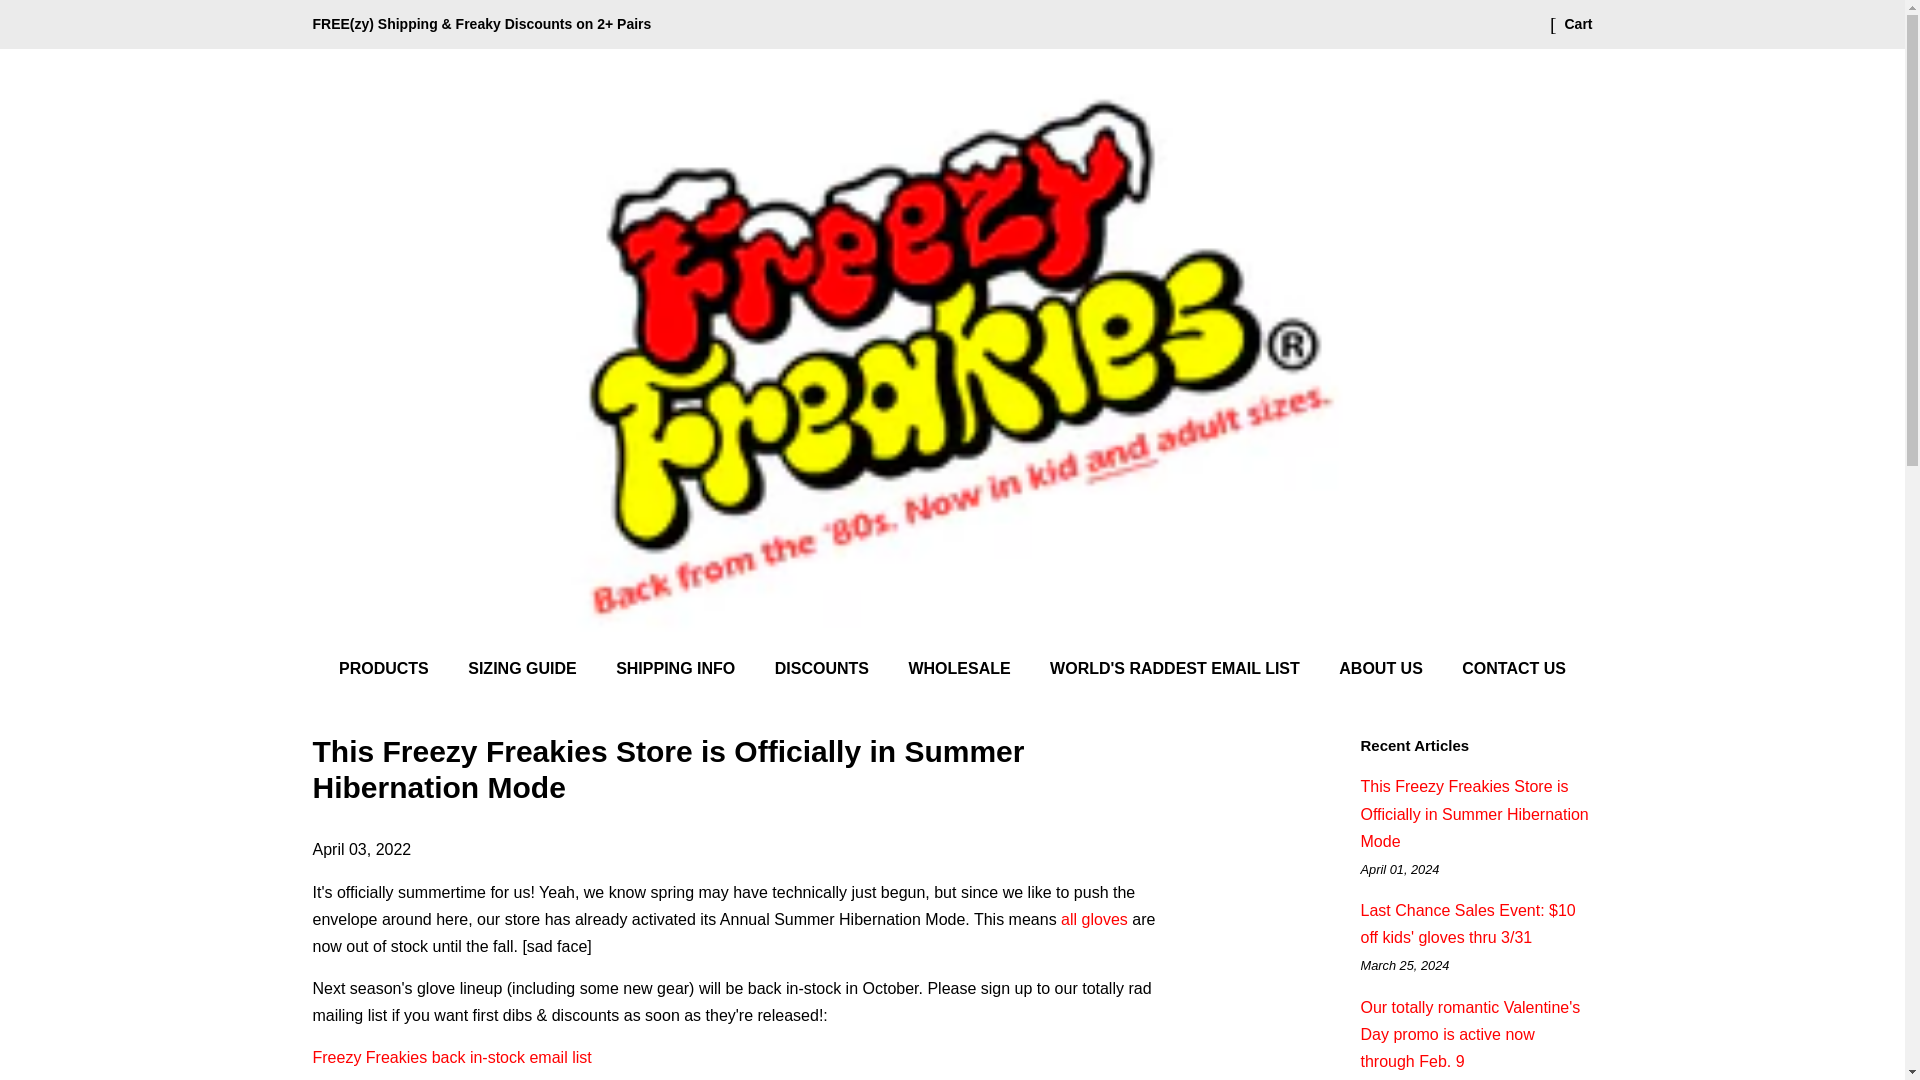 The width and height of the screenshot is (1920, 1080). Describe the element at coordinates (451, 1056) in the screenshot. I see `Freezy Freakies back in-stock email list` at that location.